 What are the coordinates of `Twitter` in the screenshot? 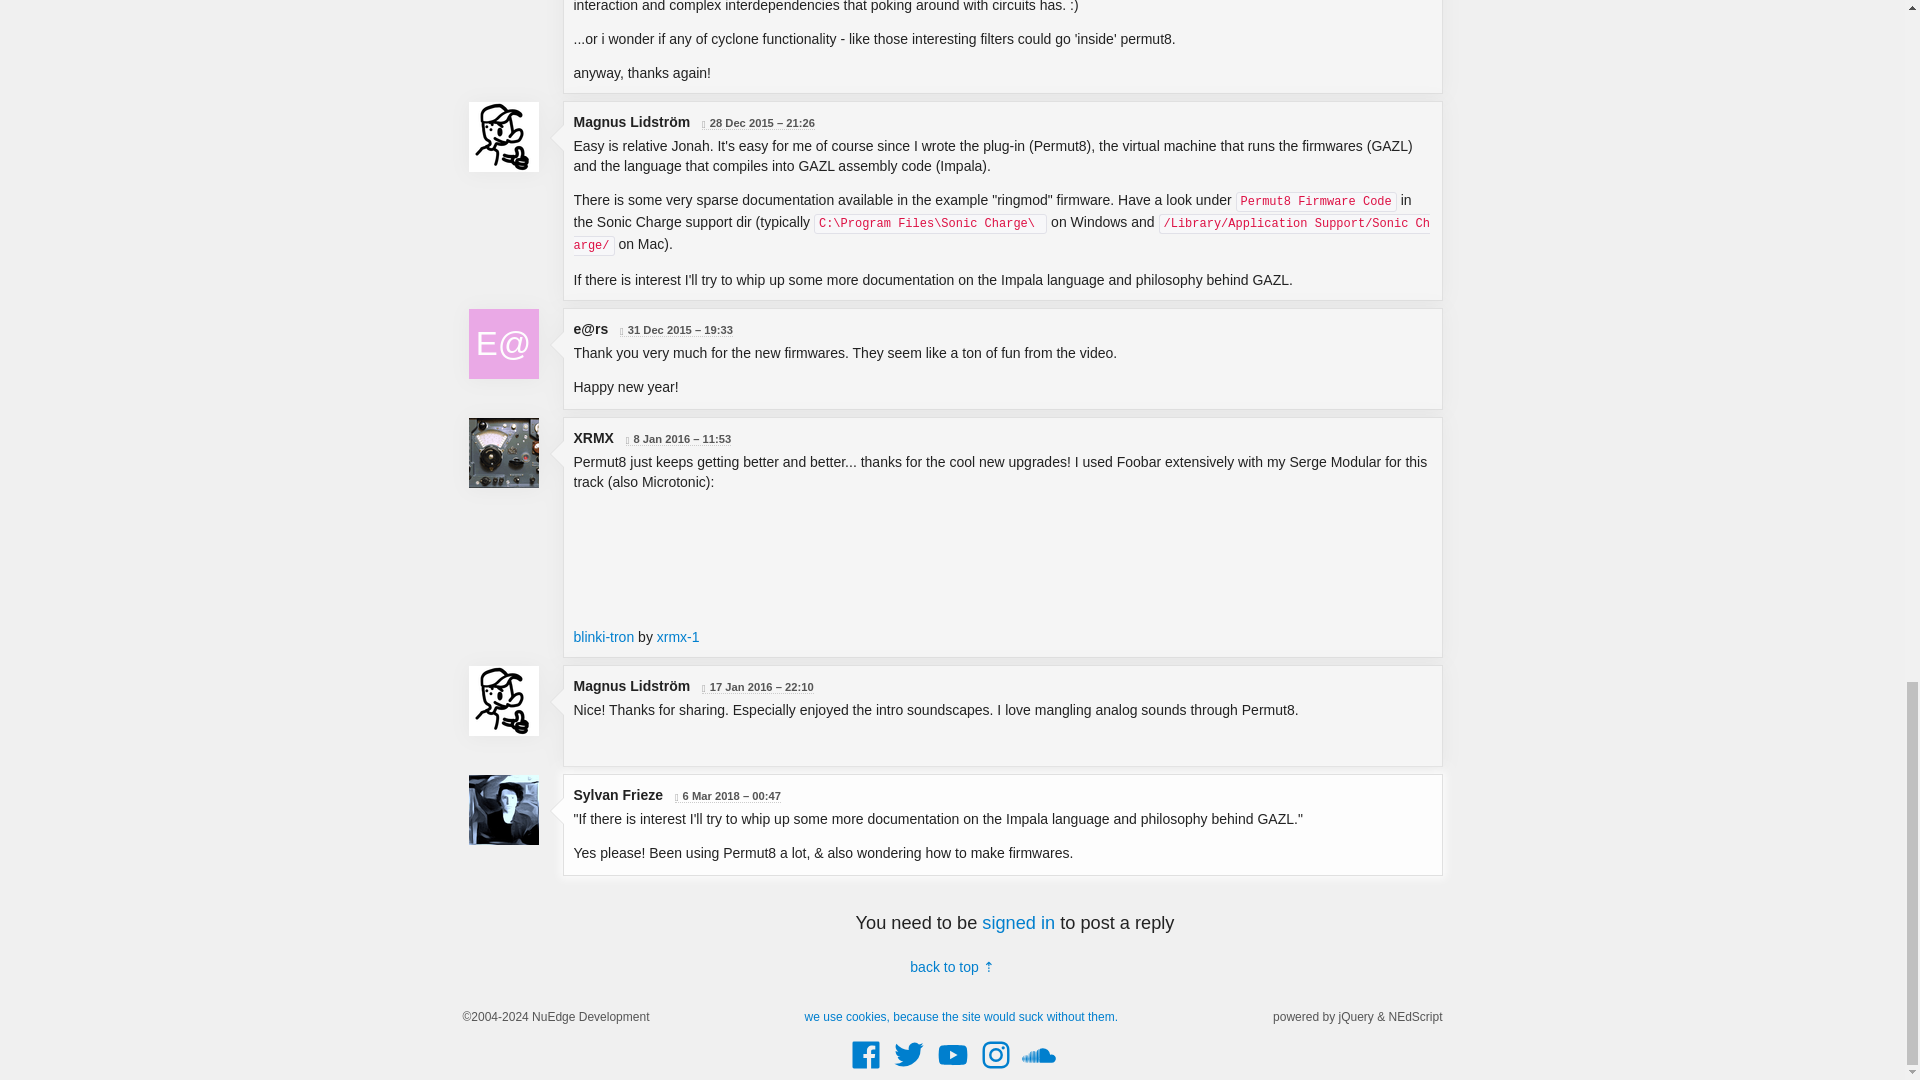 It's located at (908, 1068).